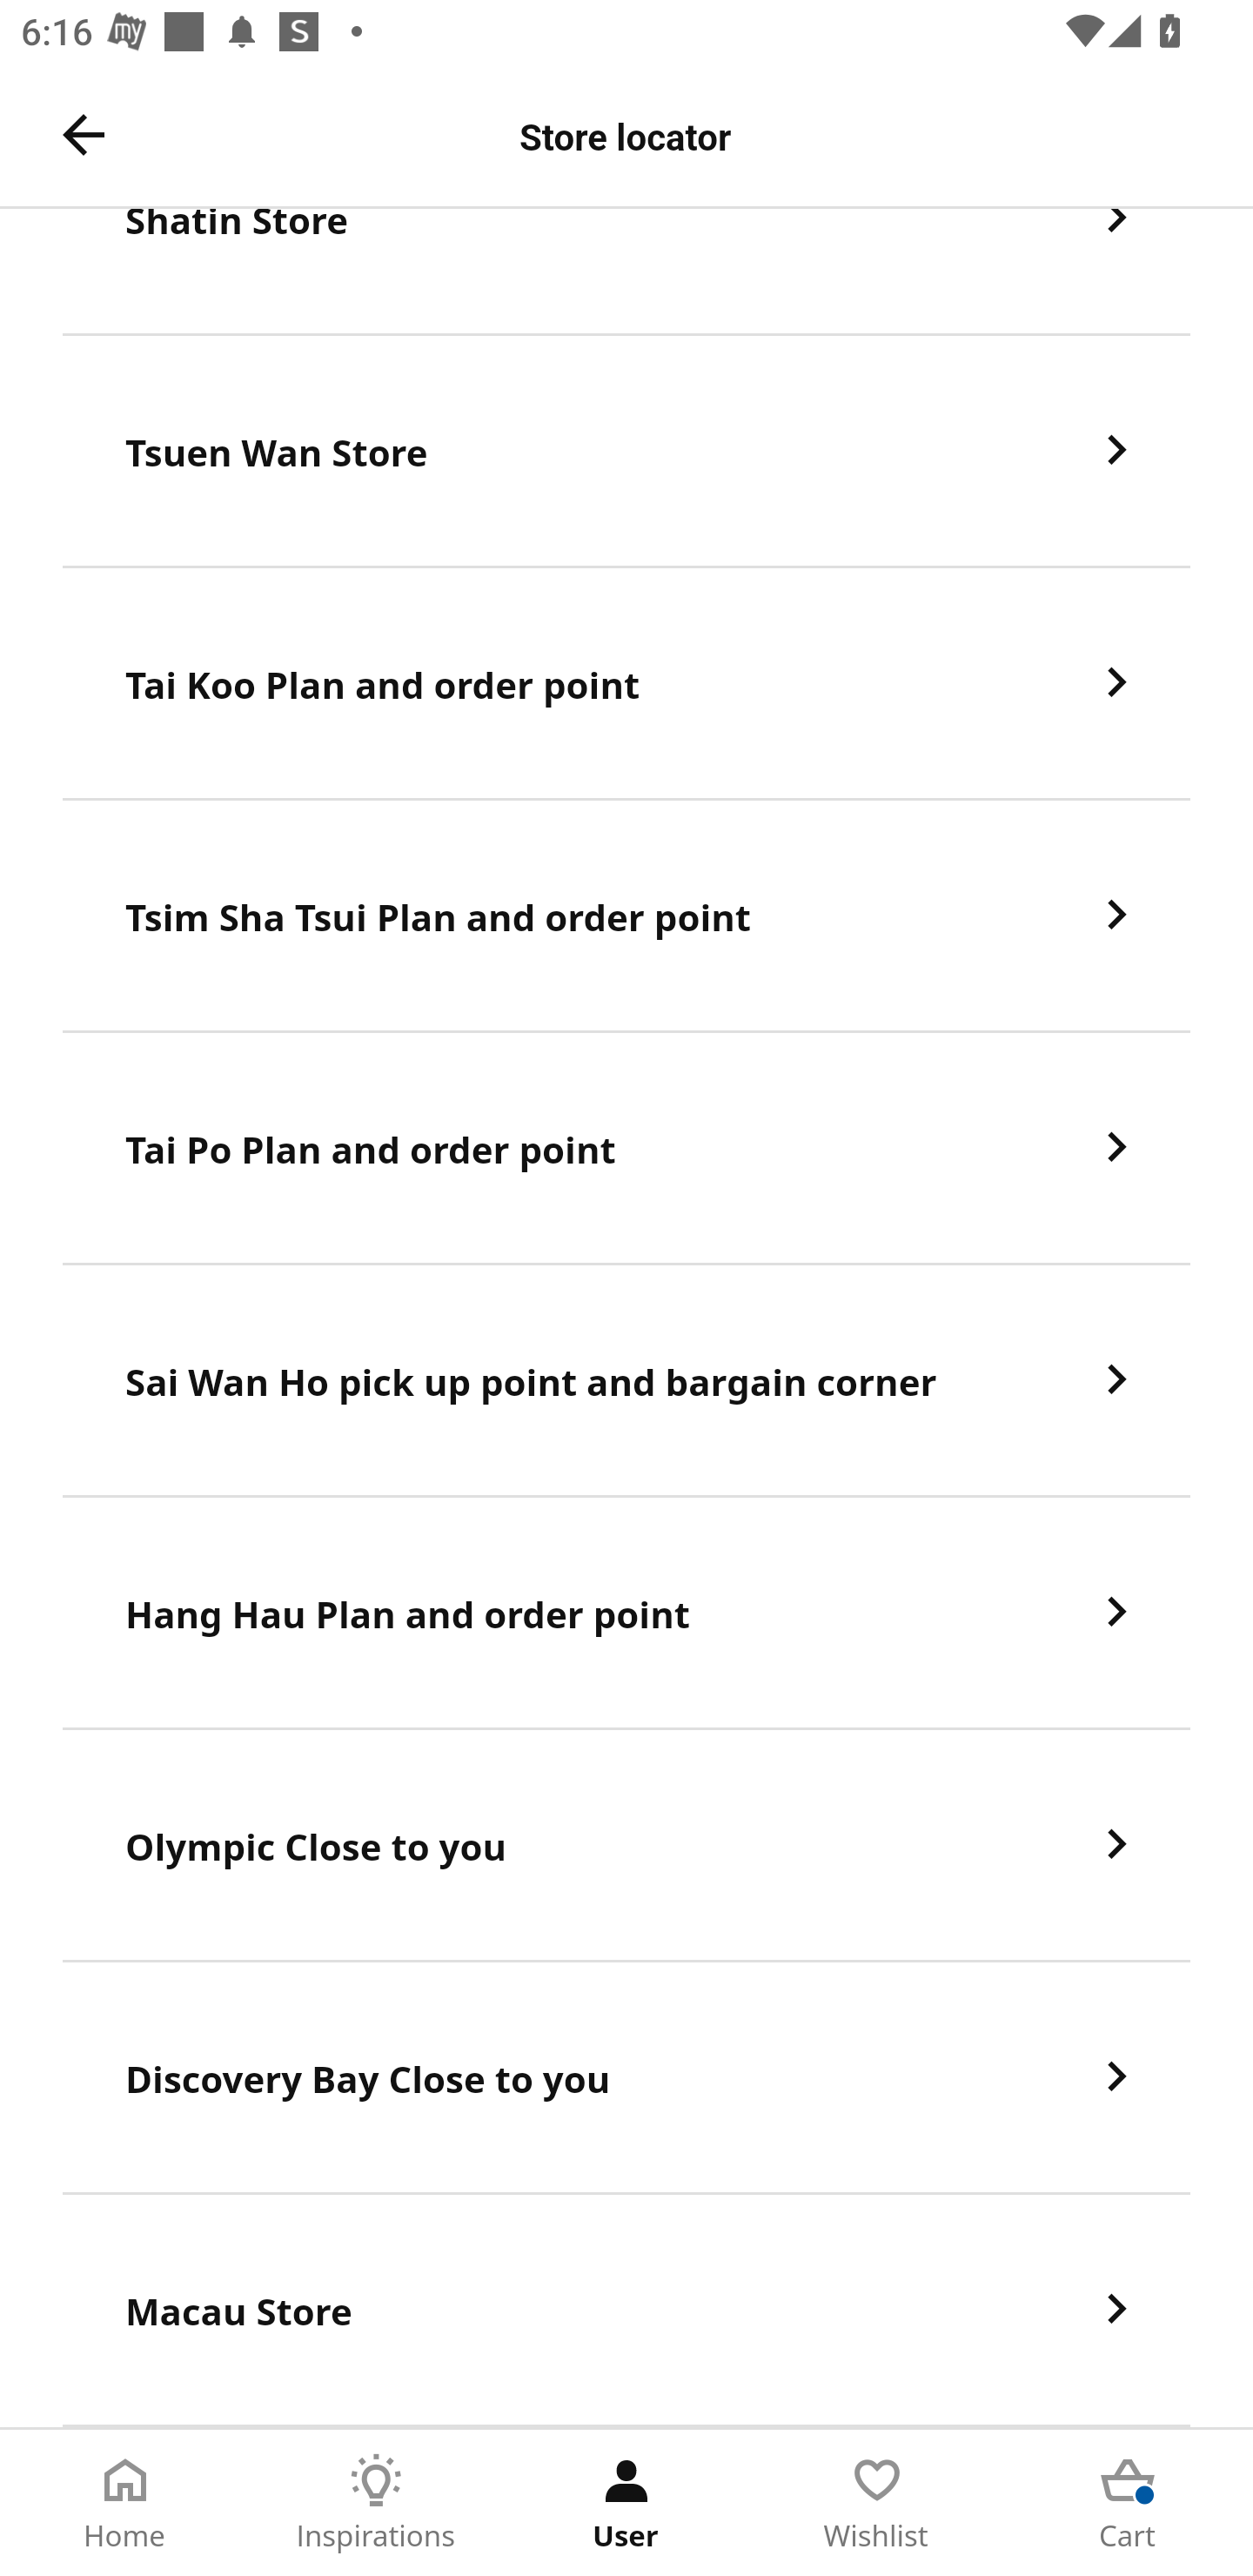  I want to click on Wishlist
Tab 4 of 5, so click(877, 2503).